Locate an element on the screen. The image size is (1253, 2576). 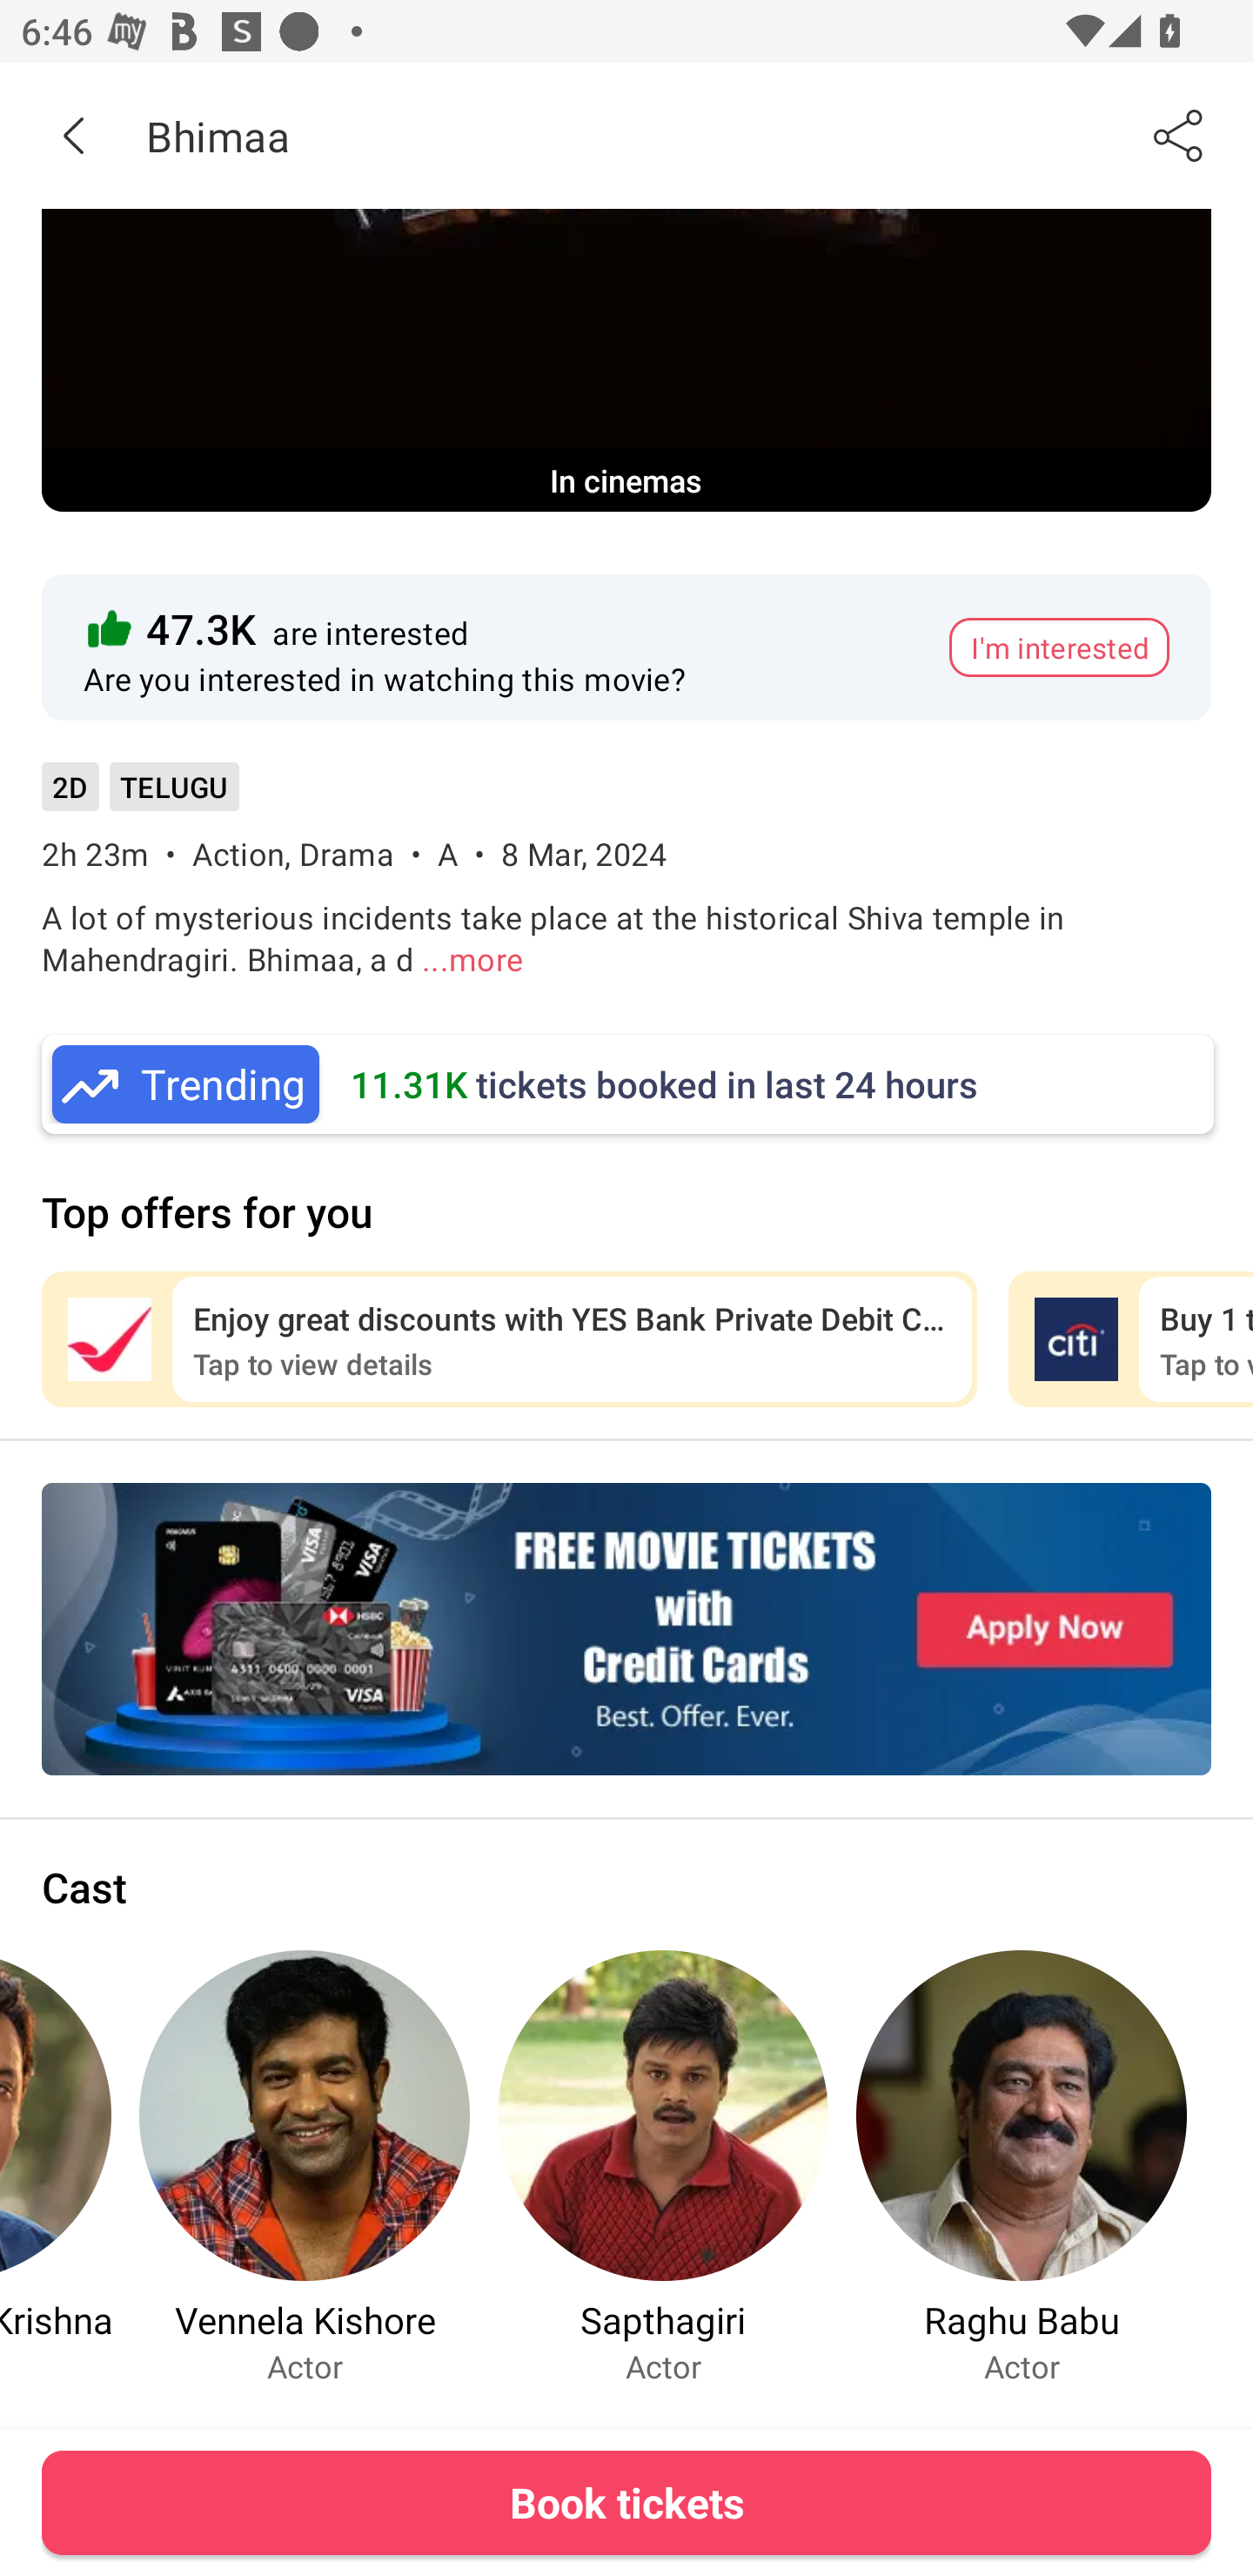
Raghu Babu Actor is located at coordinates (1022, 2167).